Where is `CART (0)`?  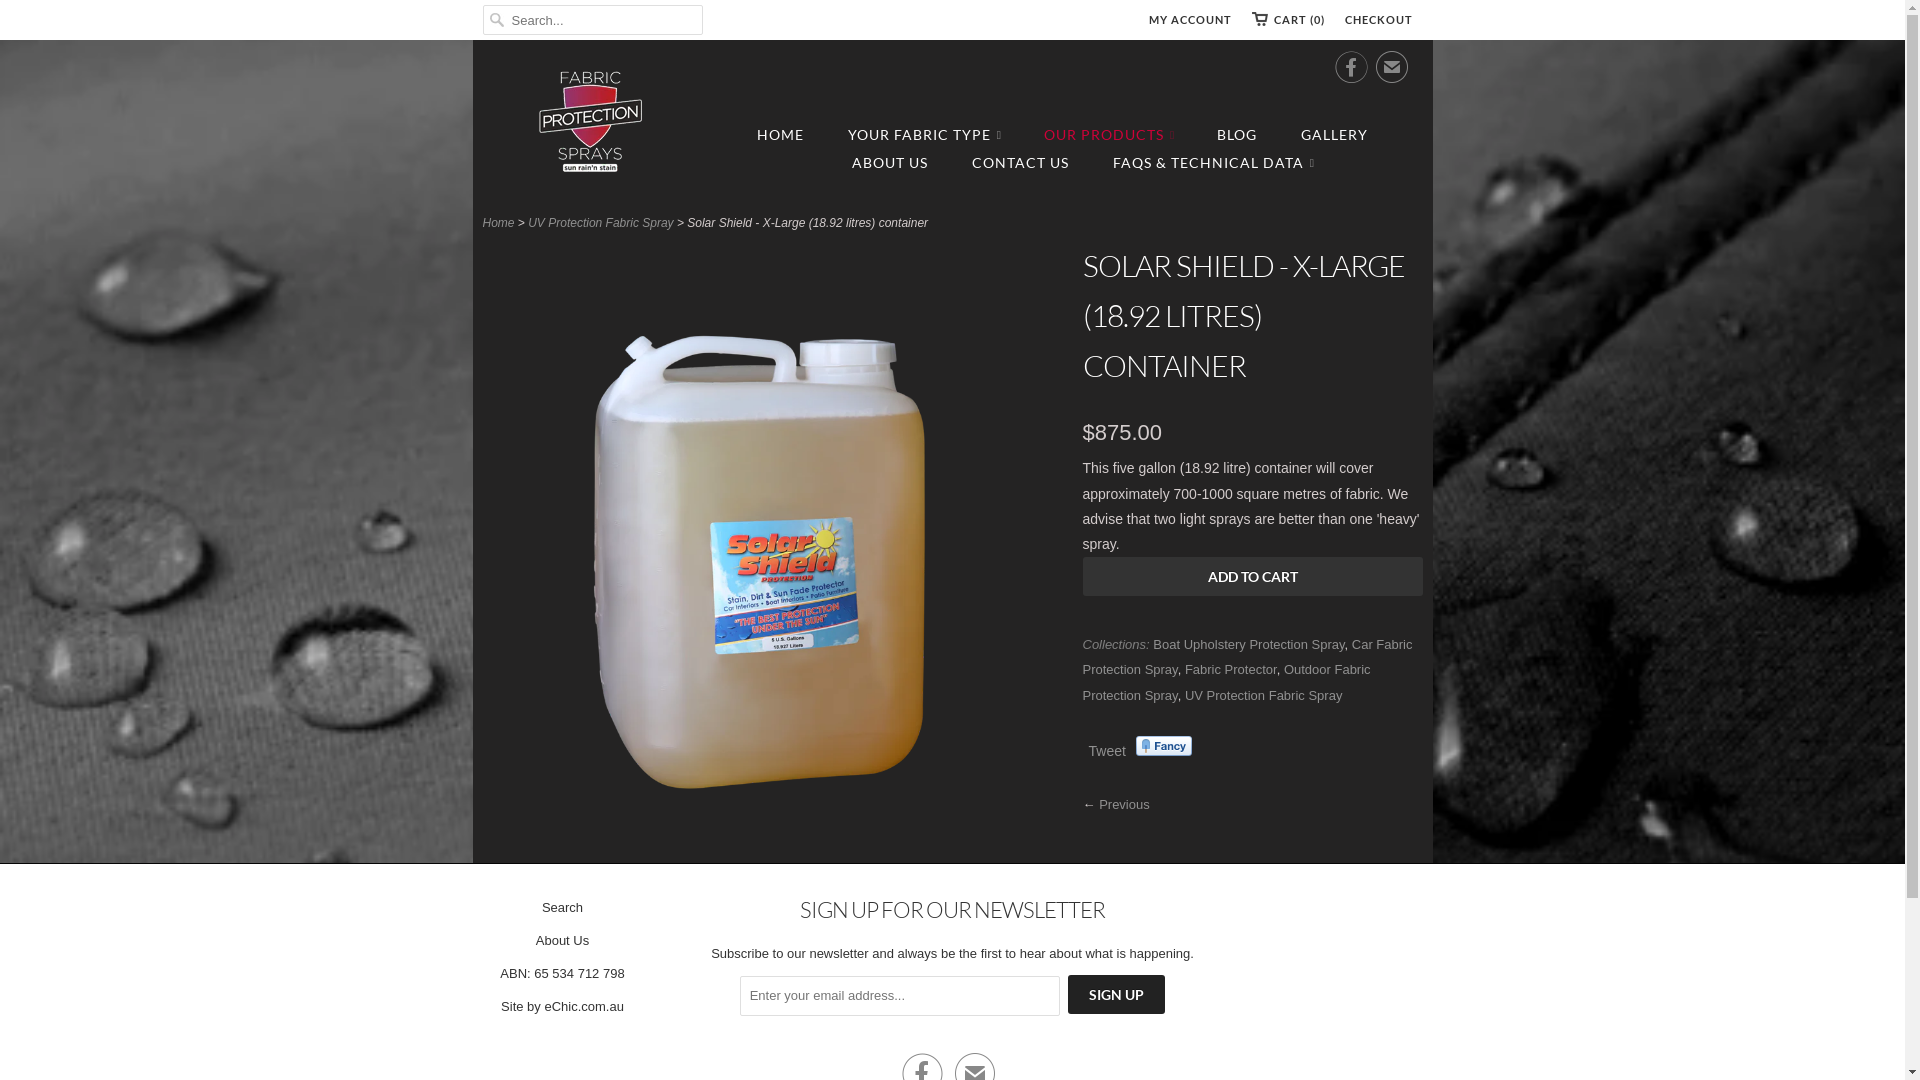
CART (0) is located at coordinates (1288, 20).